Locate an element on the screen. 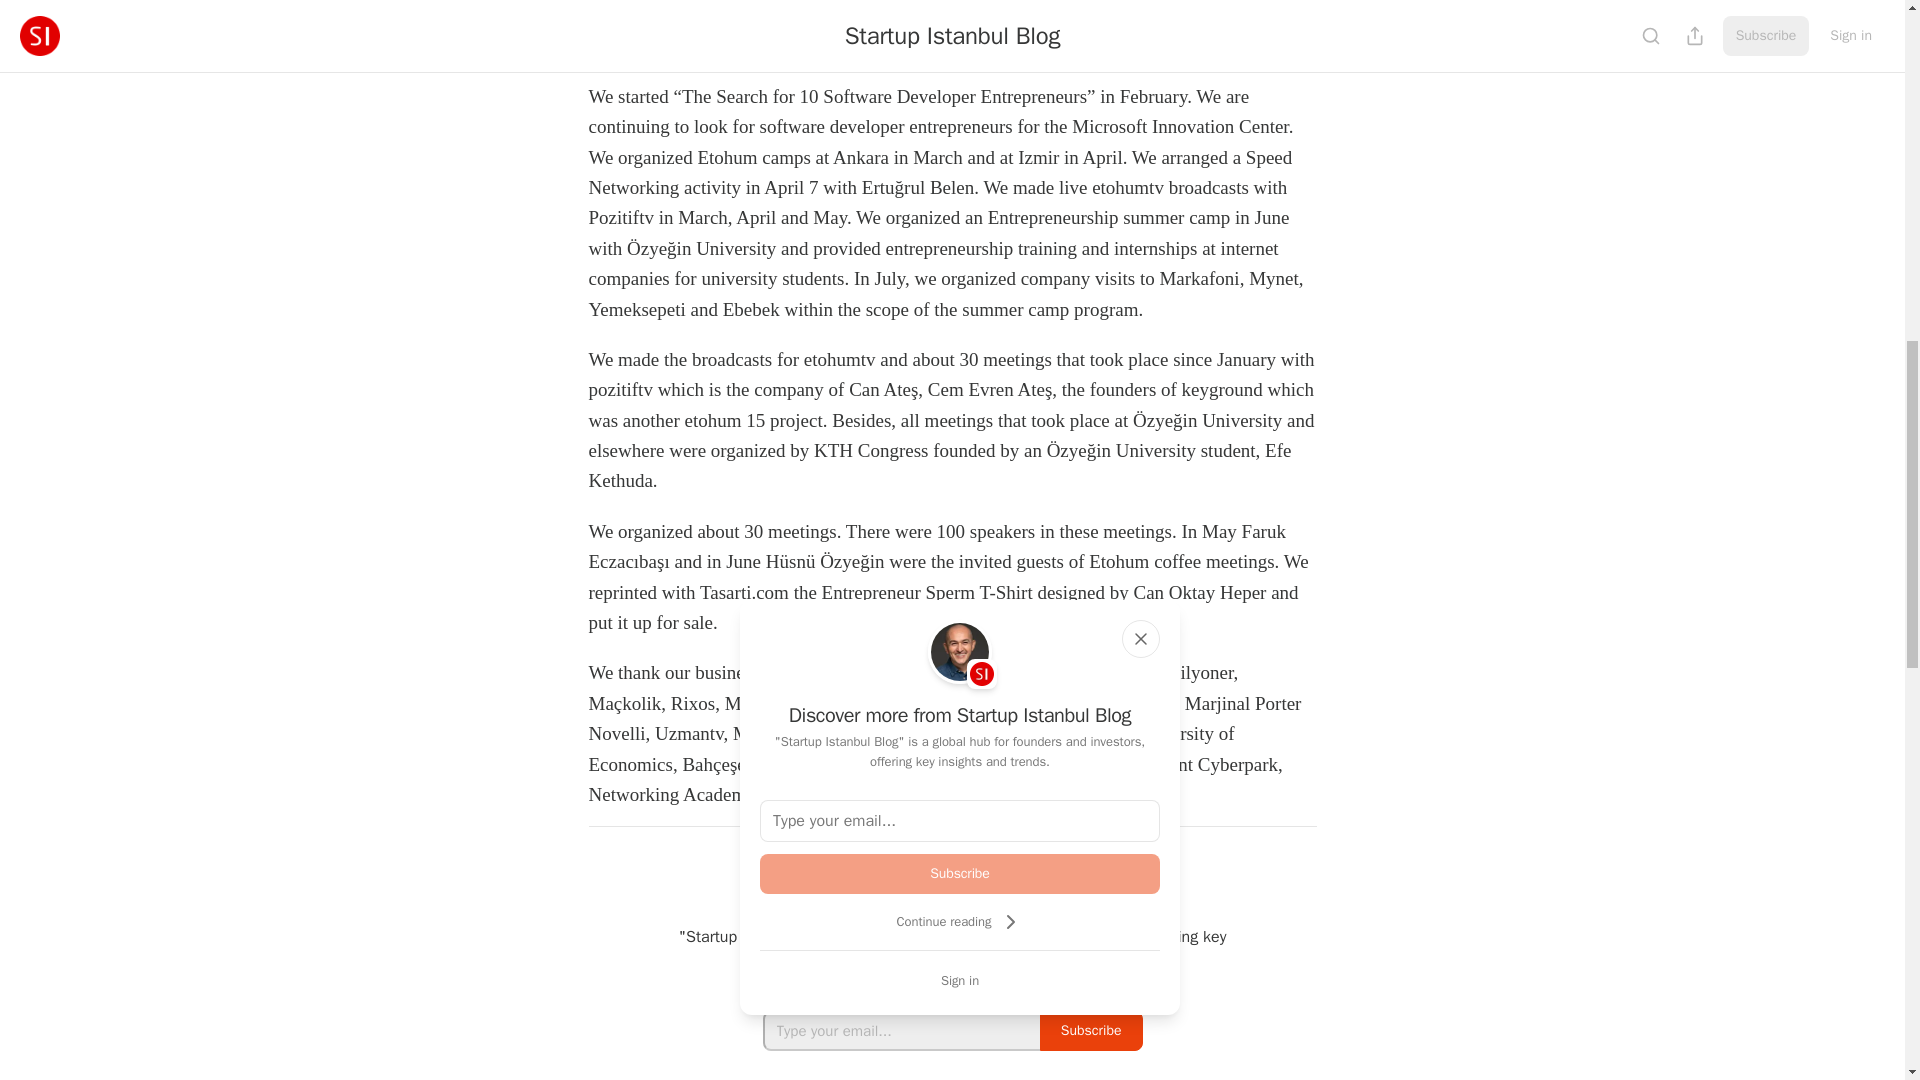 This screenshot has width=1920, height=1080. Subscribe is located at coordinates (960, 874).